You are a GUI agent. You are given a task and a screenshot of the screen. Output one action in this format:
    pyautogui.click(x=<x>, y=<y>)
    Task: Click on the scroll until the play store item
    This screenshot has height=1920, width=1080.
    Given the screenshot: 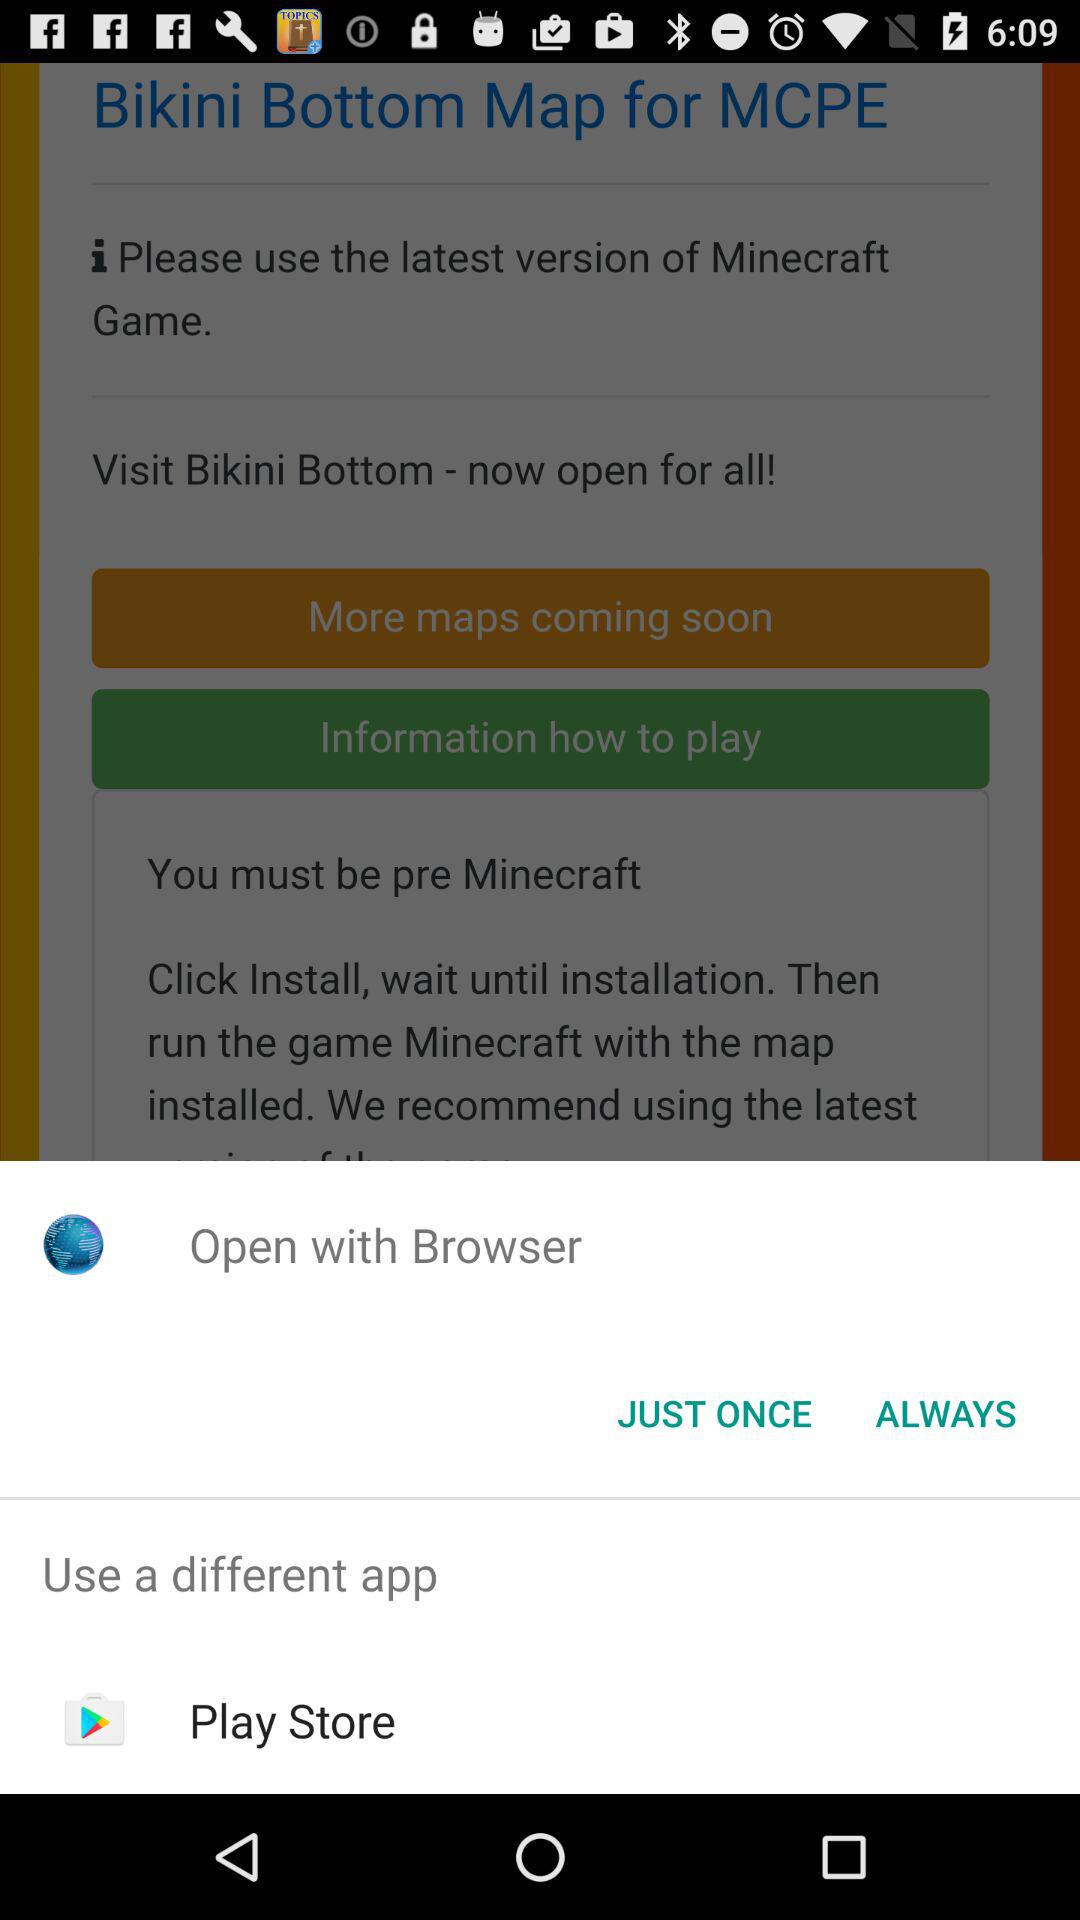 What is the action you would take?
    pyautogui.click(x=292, y=1720)
    